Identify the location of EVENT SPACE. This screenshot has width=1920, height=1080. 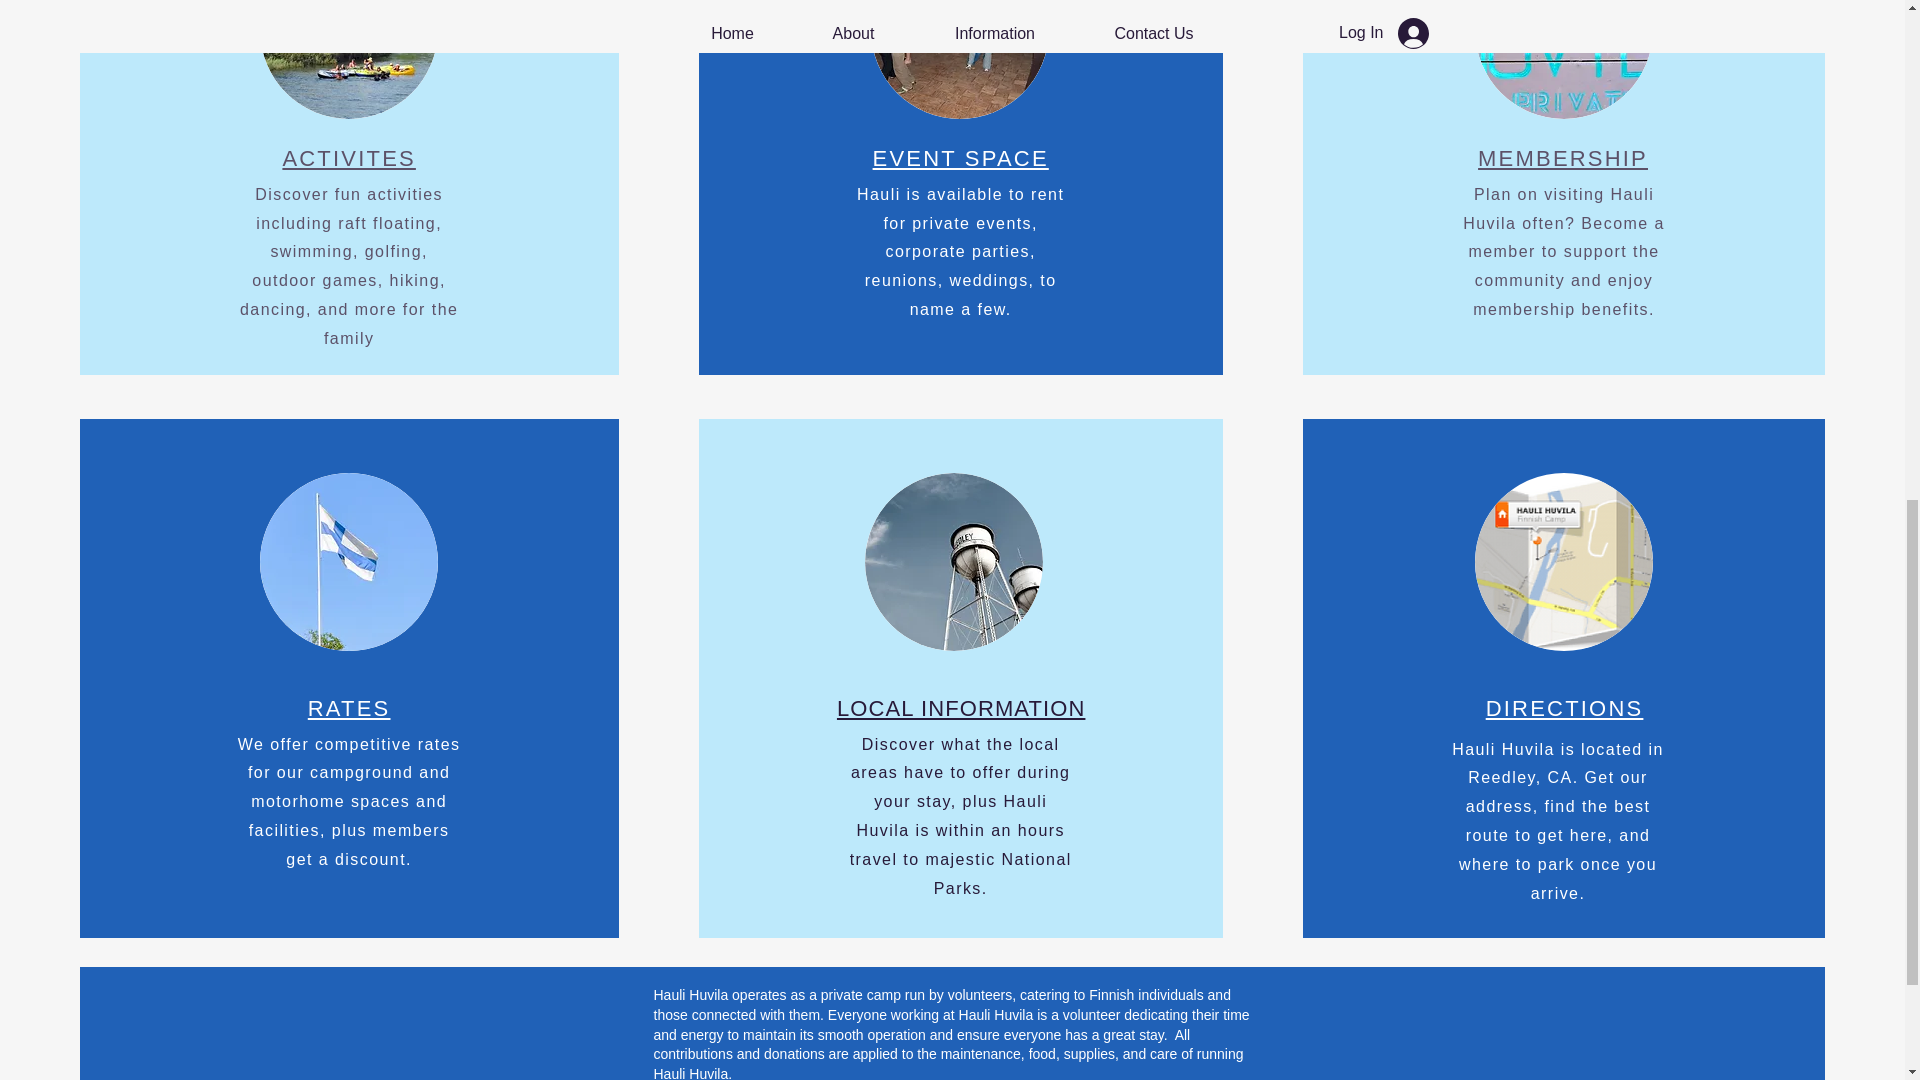
(960, 158).